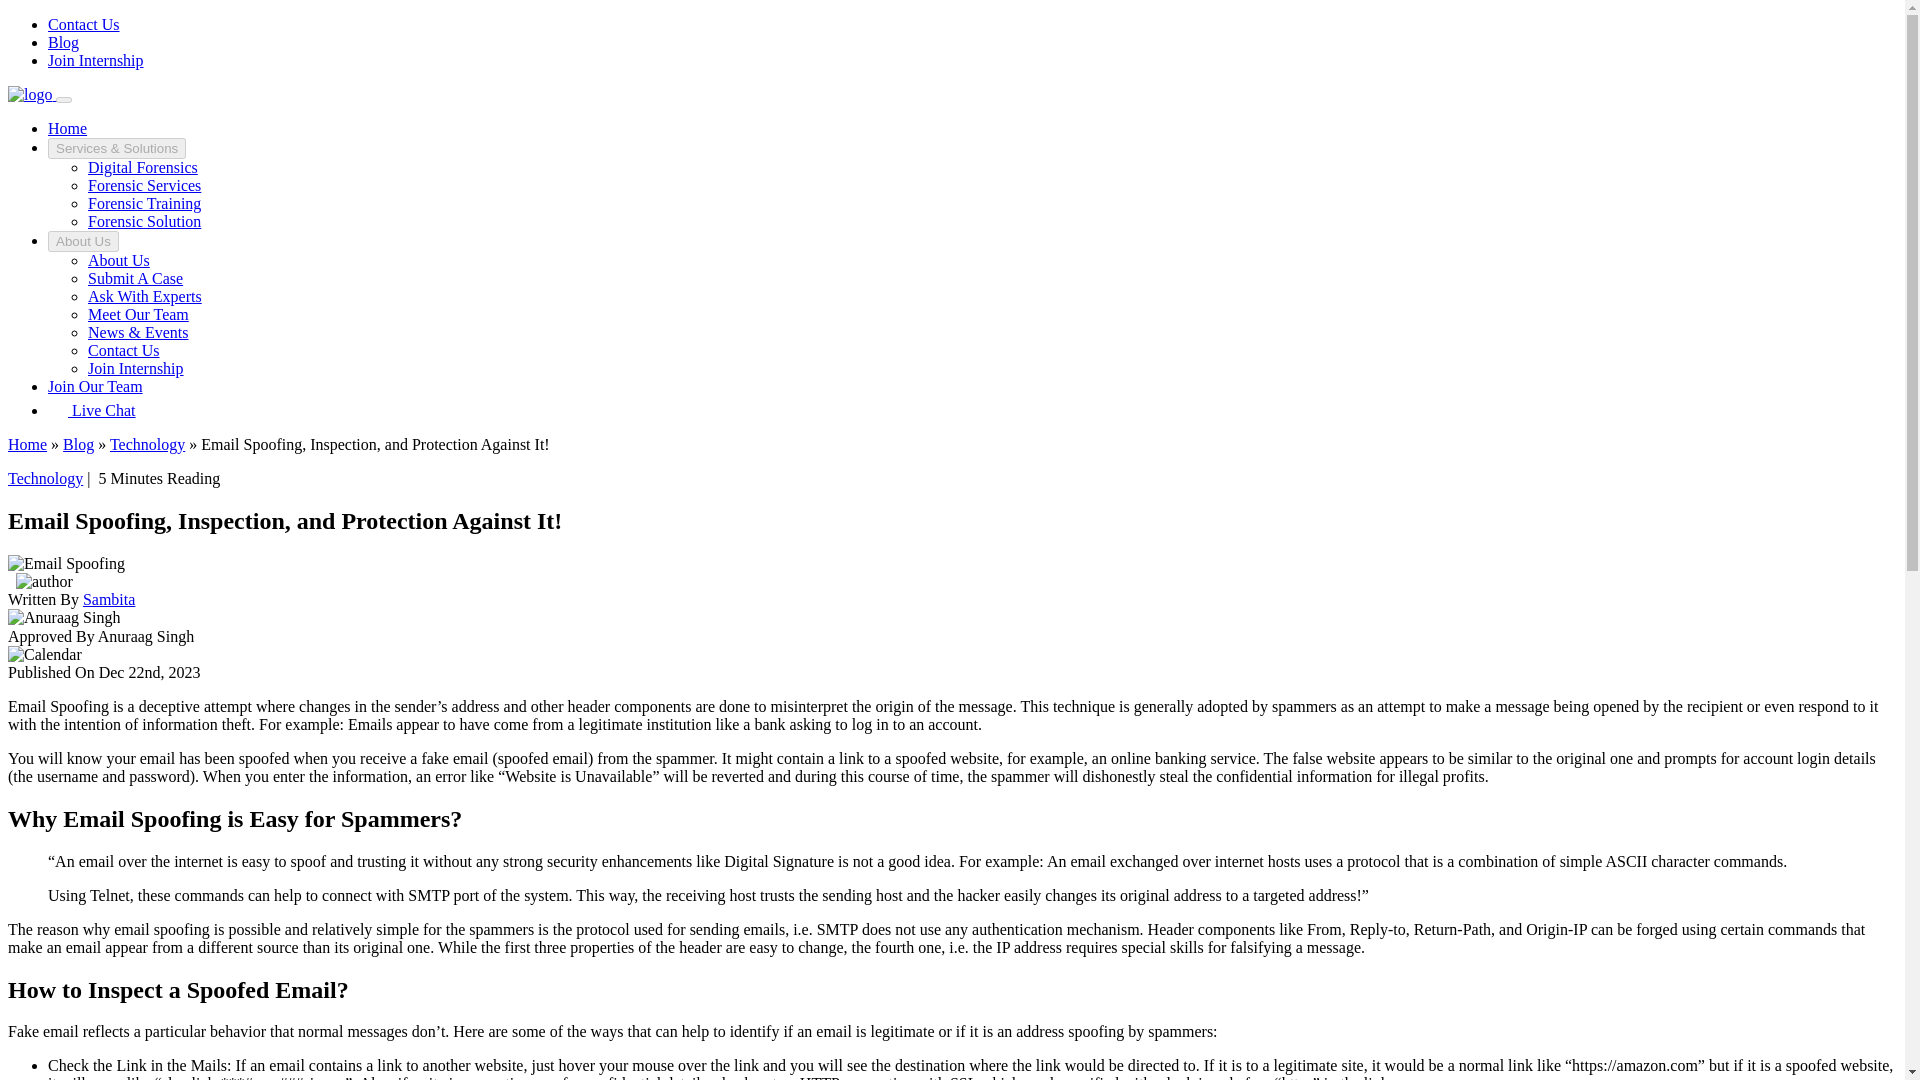 The width and height of the screenshot is (1920, 1080). What do you see at coordinates (118, 260) in the screenshot?
I see `About Us` at bounding box center [118, 260].